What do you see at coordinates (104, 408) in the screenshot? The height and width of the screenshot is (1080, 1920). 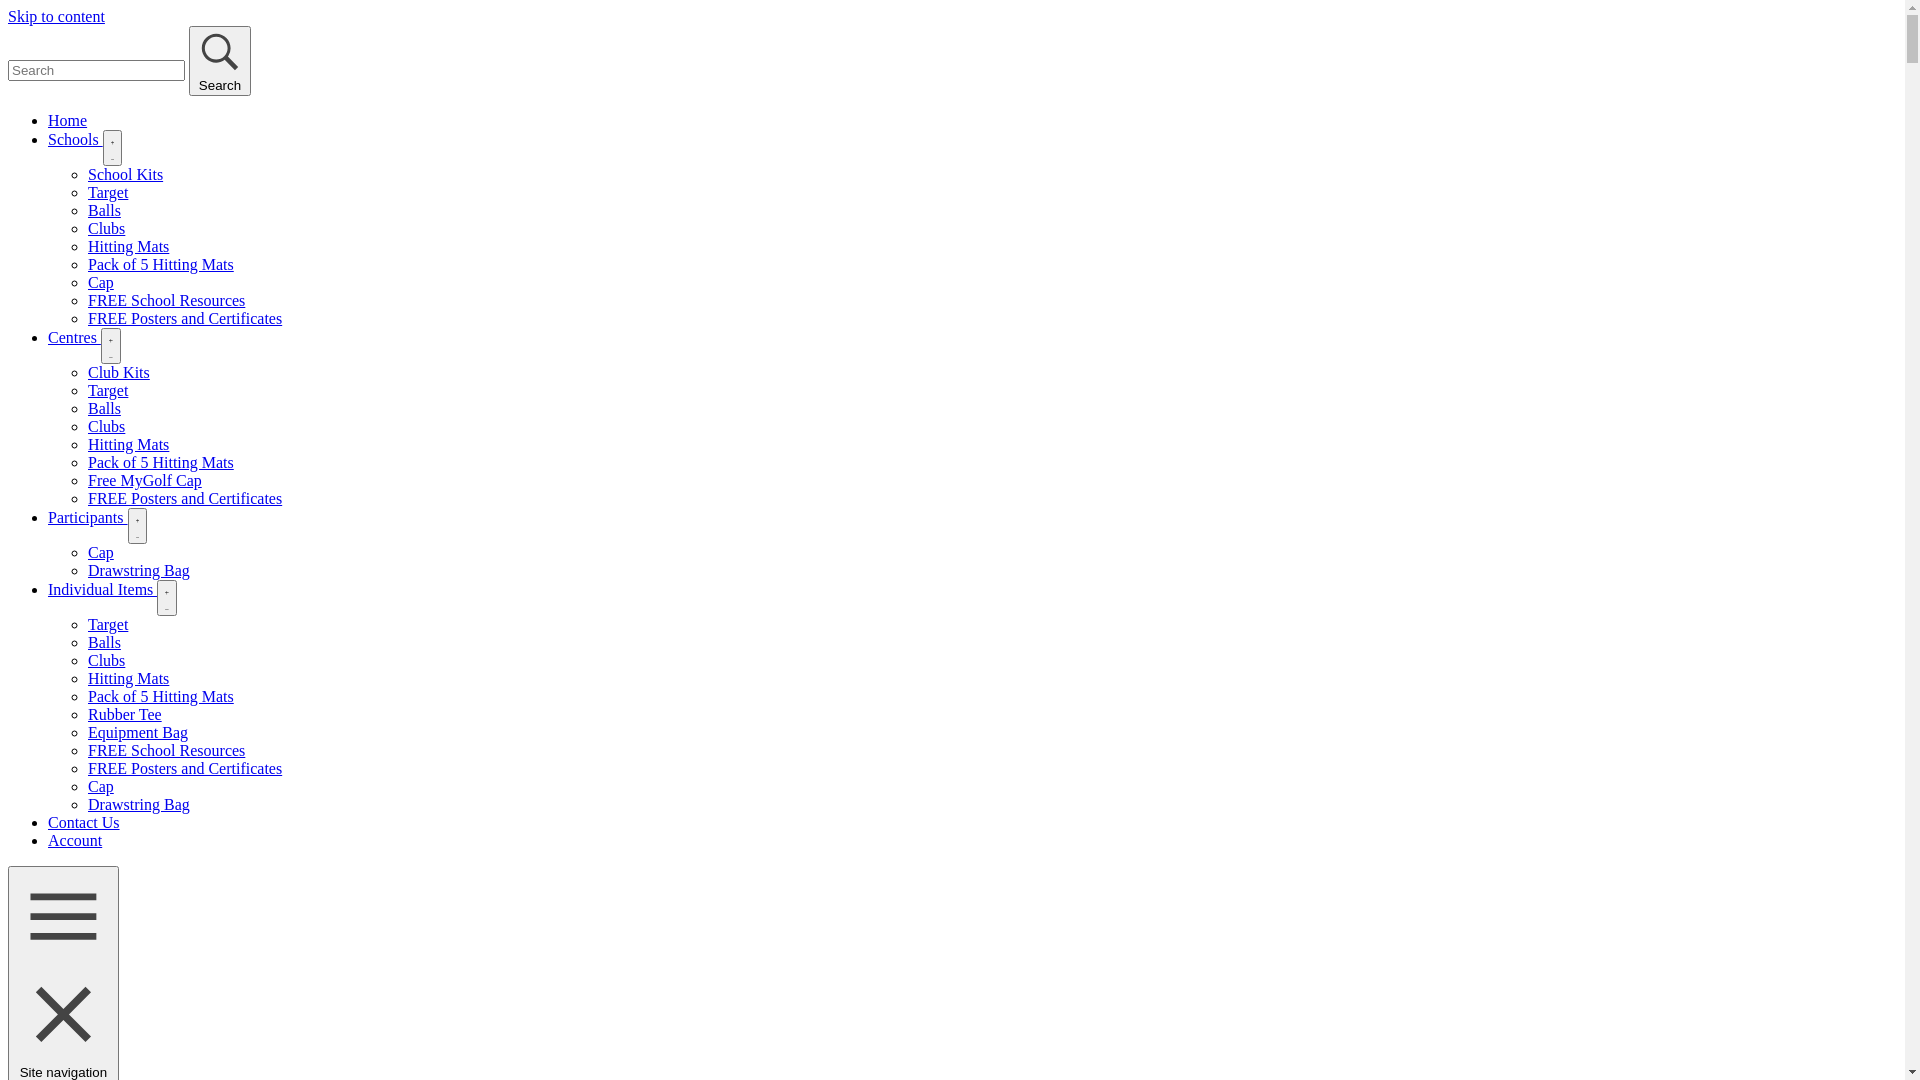 I see `Balls` at bounding box center [104, 408].